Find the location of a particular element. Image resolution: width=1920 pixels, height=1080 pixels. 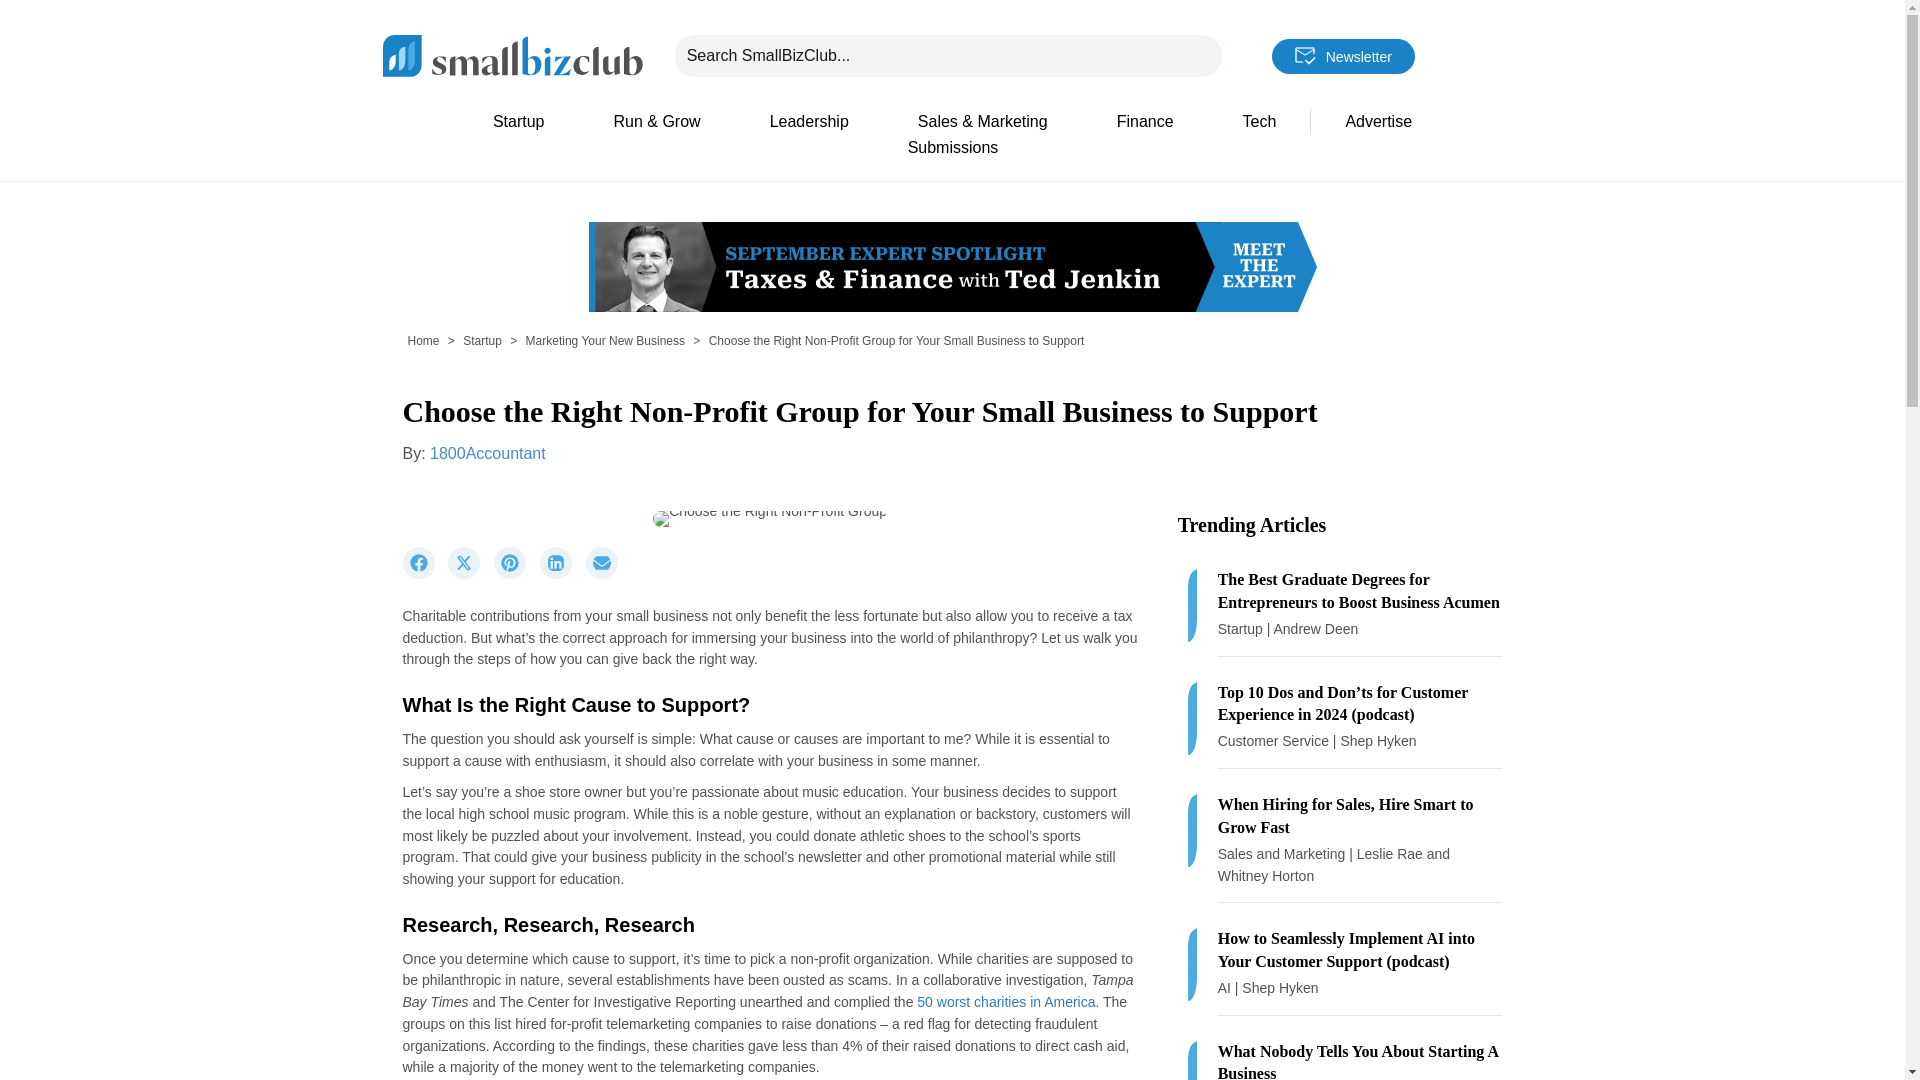

Leadership is located at coordinates (809, 122).